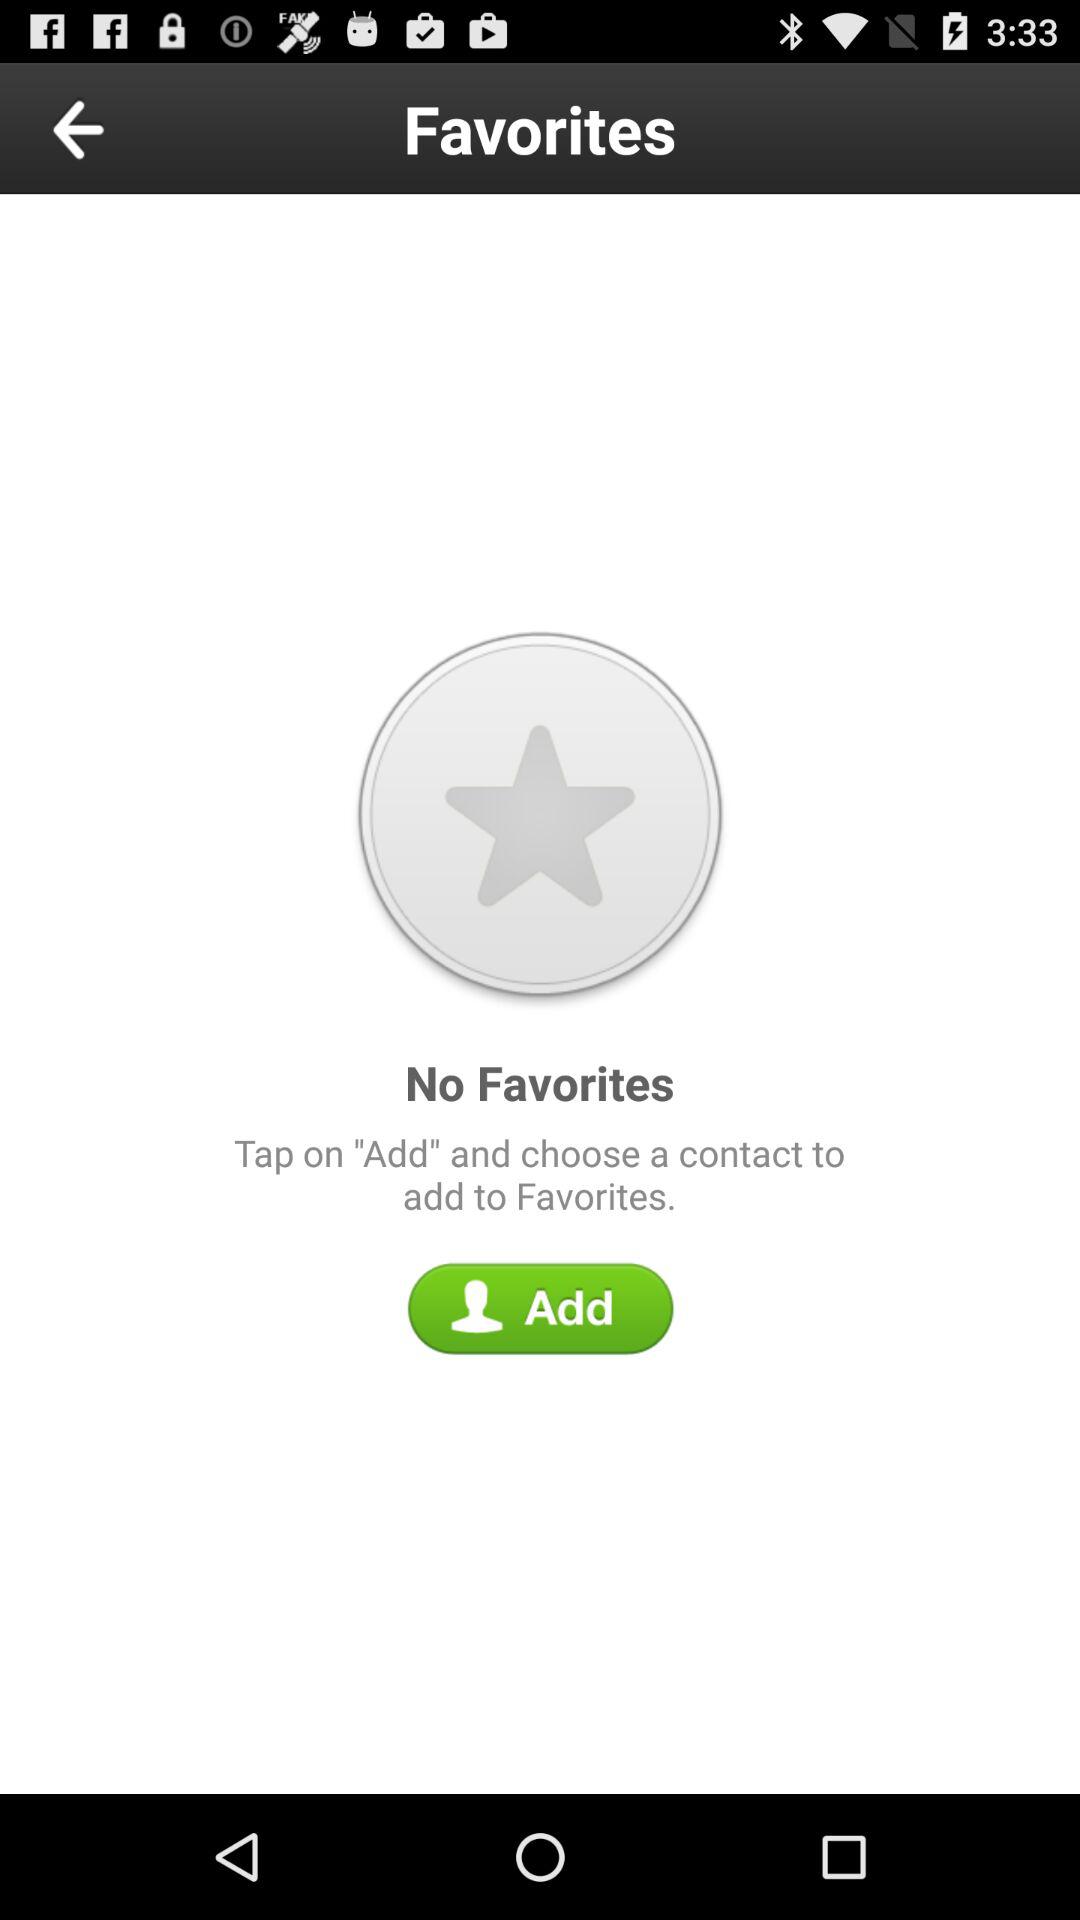 Image resolution: width=1080 pixels, height=1920 pixels. What do you see at coordinates (540, 1308) in the screenshot?
I see `launch the item at the bottom` at bounding box center [540, 1308].